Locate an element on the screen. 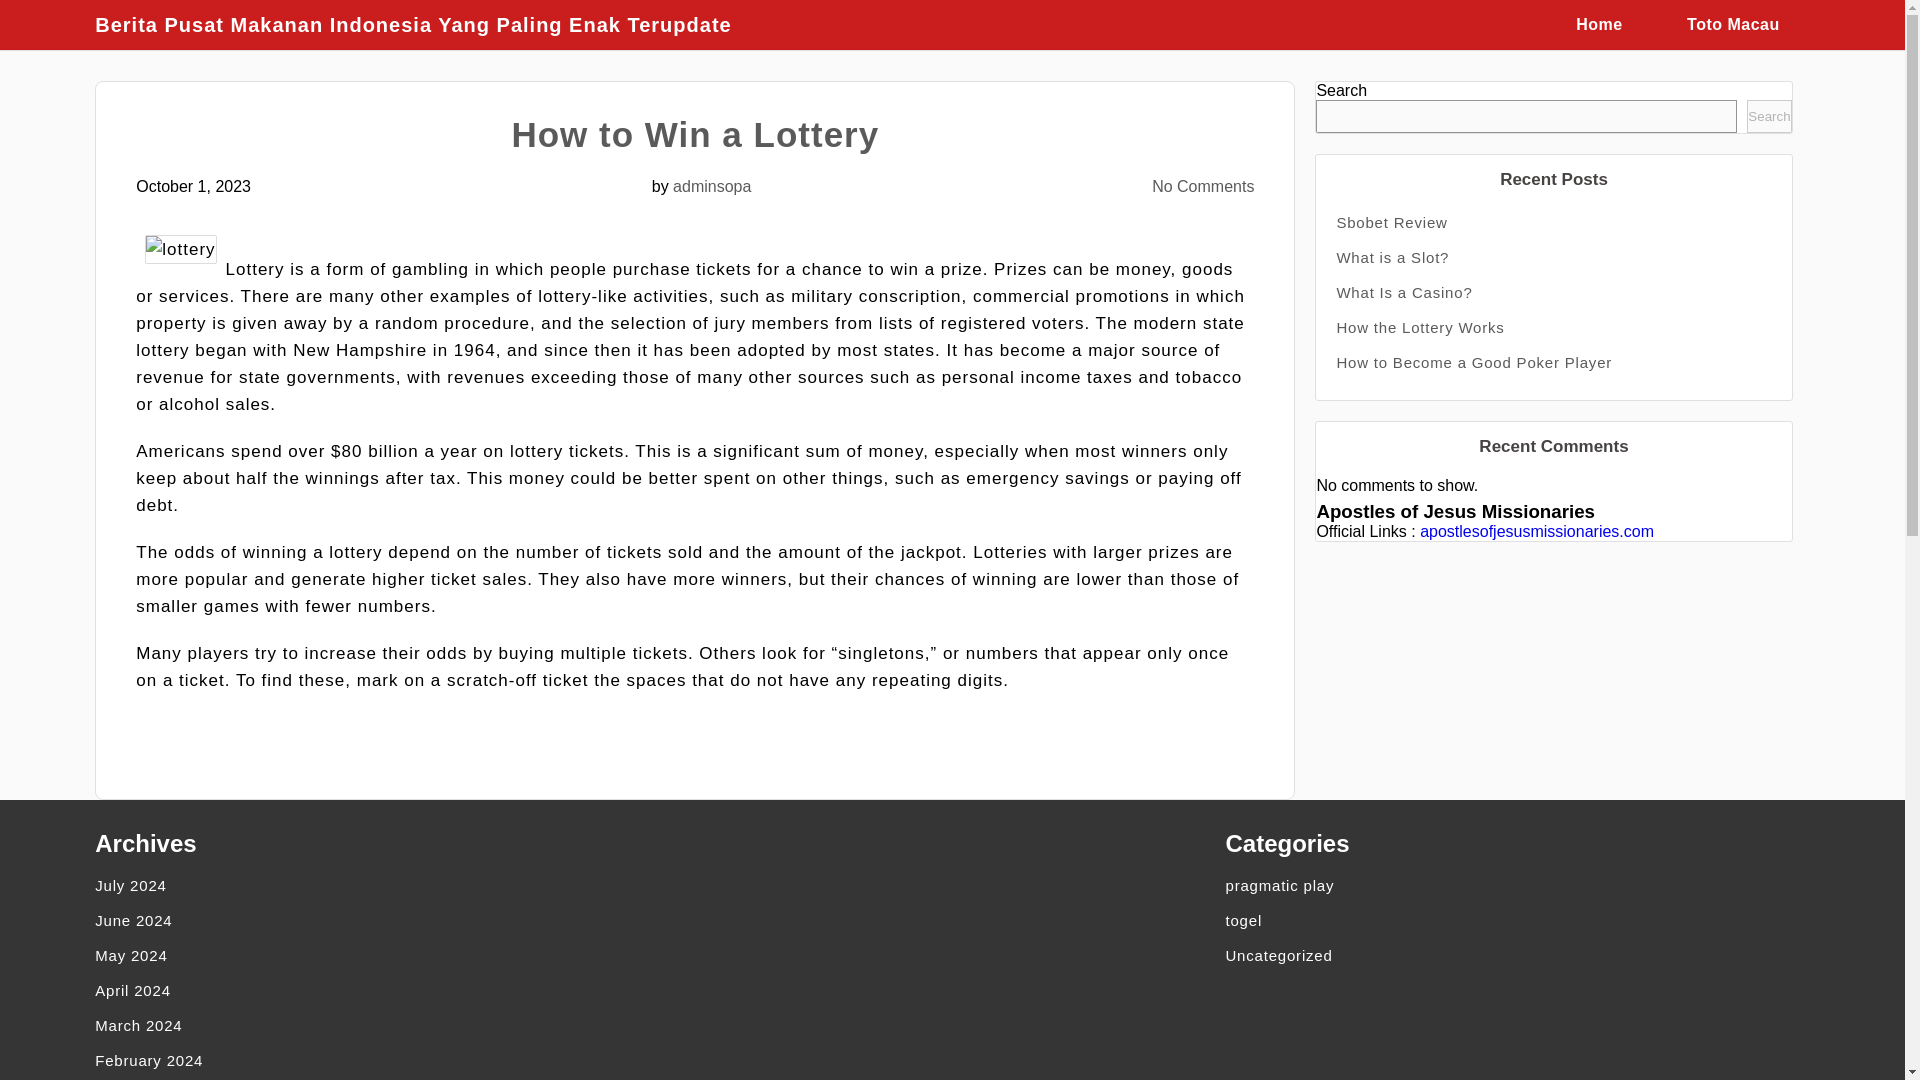  April 2024 is located at coordinates (376, 990).